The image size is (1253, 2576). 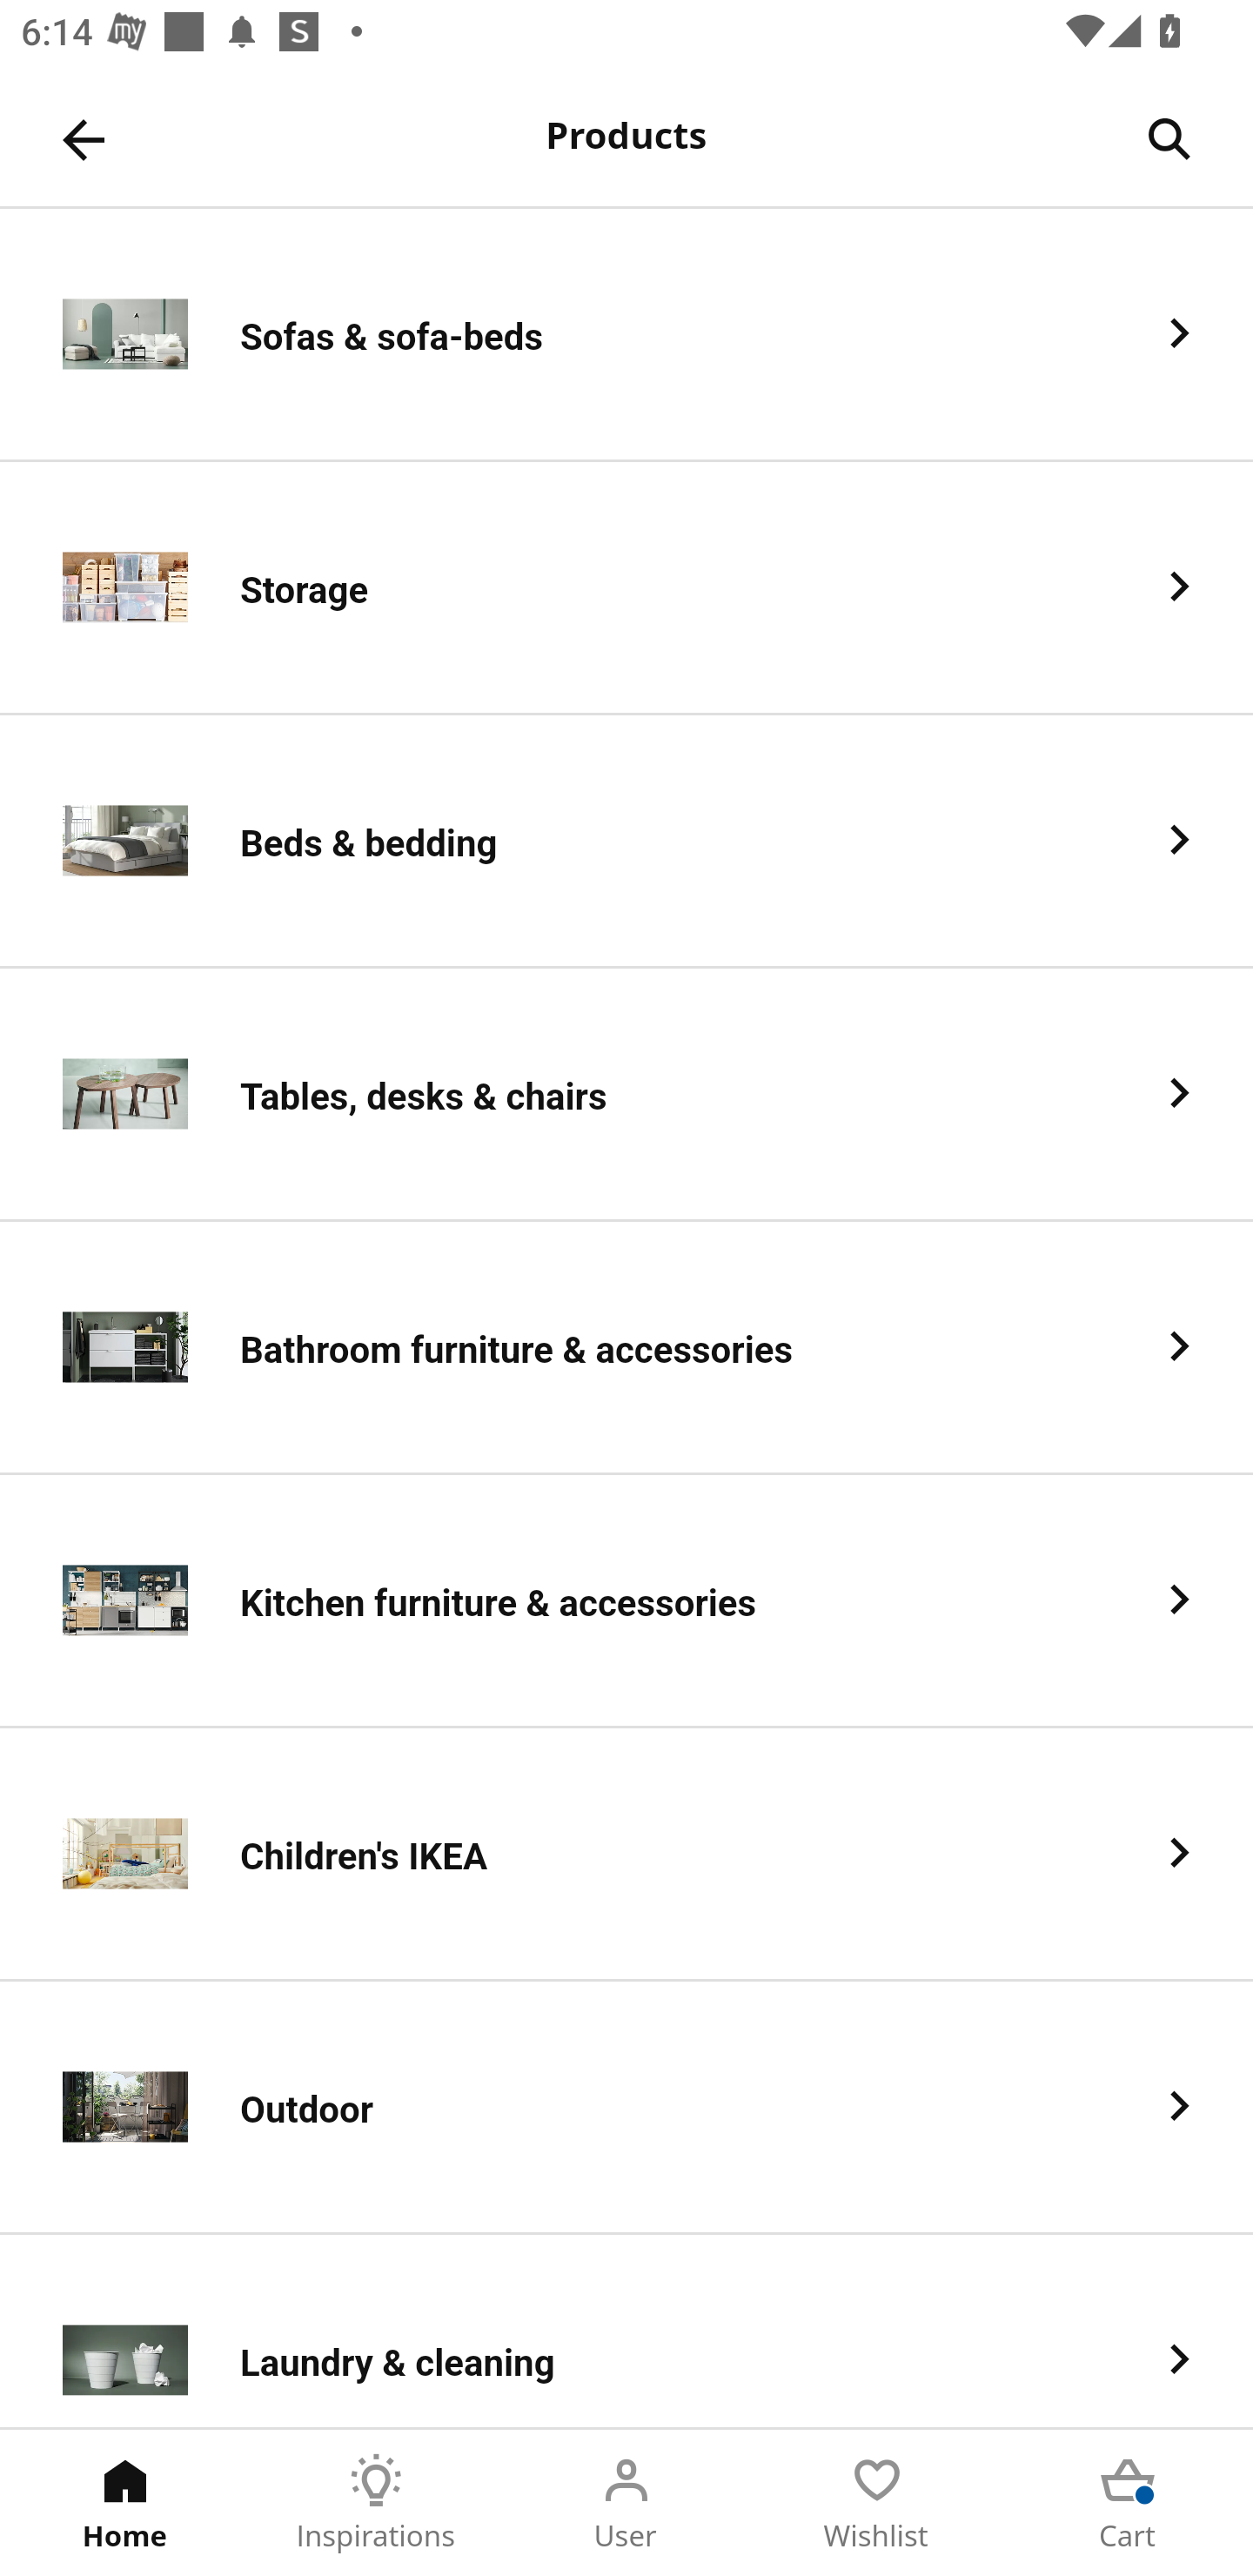 I want to click on Wishlist
Tab 4 of 5, so click(x=877, y=2503).